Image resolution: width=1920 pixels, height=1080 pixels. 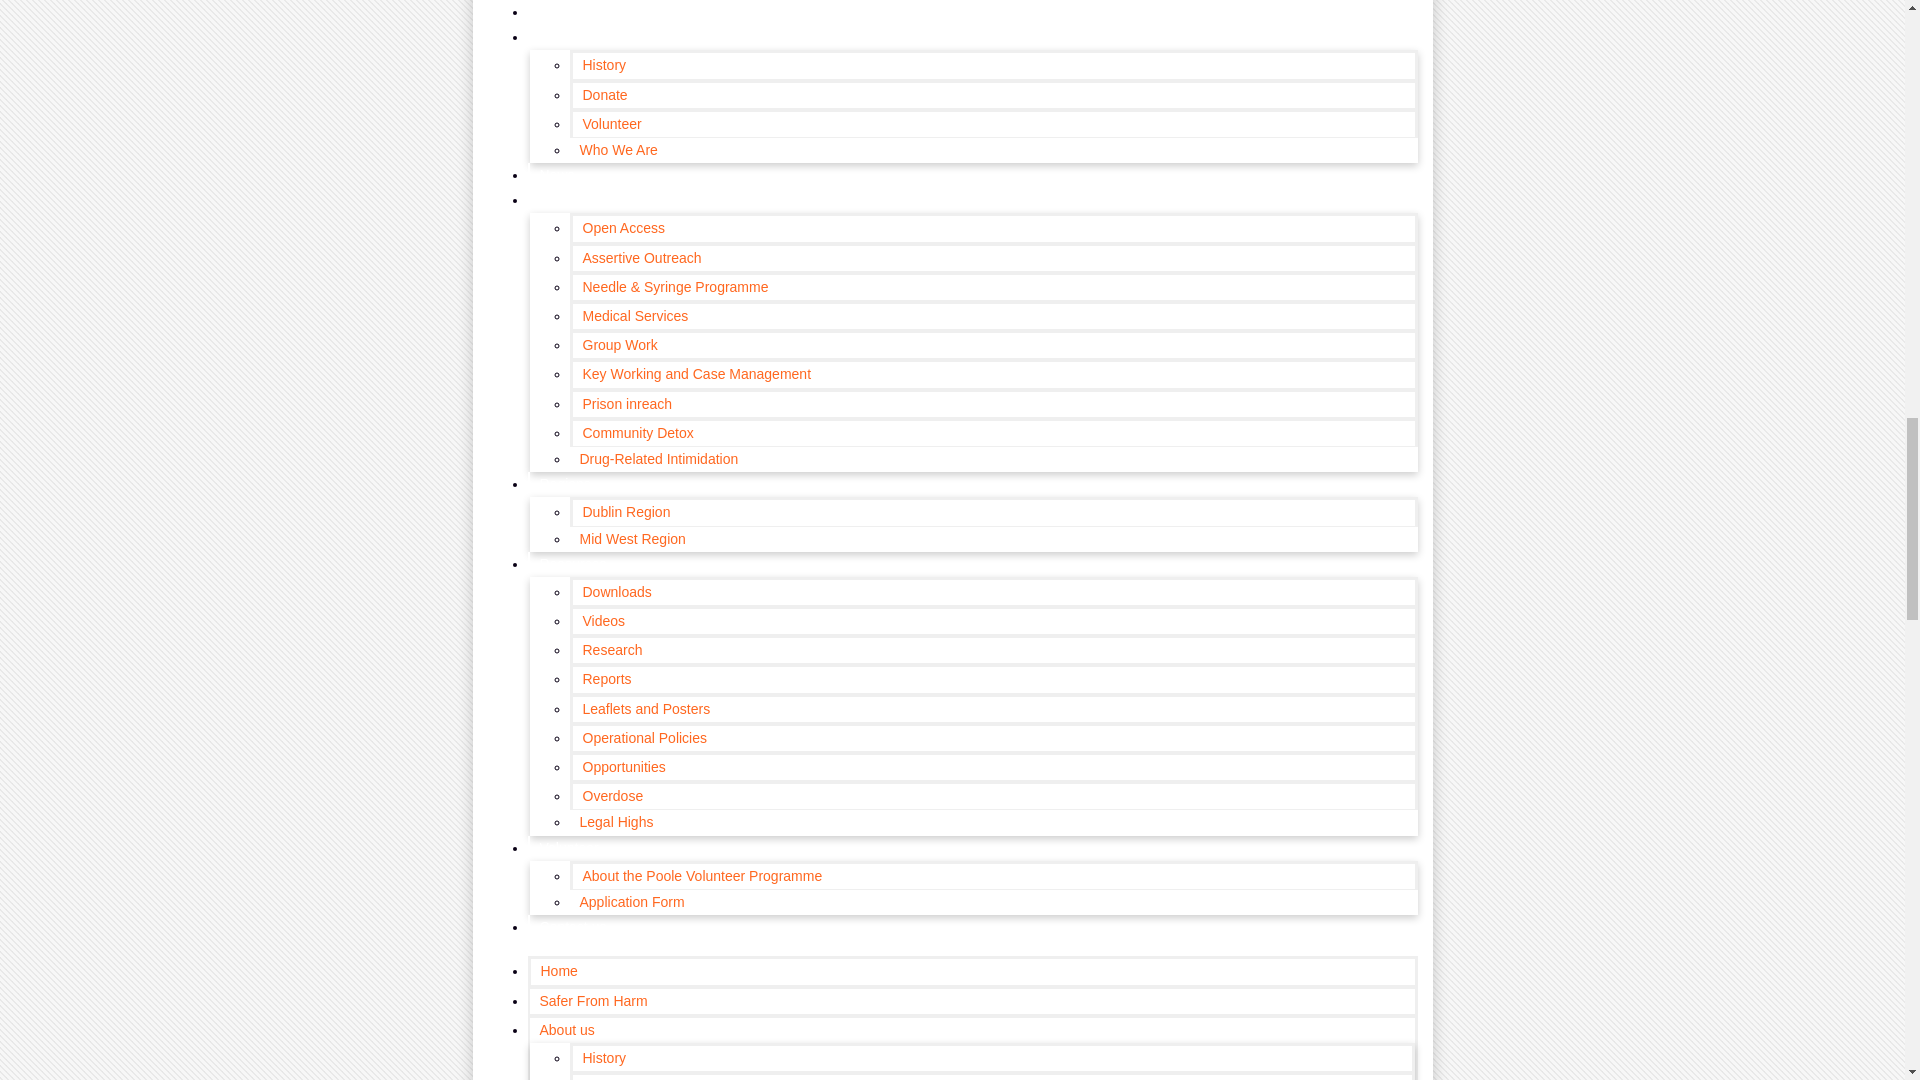 I want to click on About us, so click(x=566, y=36).